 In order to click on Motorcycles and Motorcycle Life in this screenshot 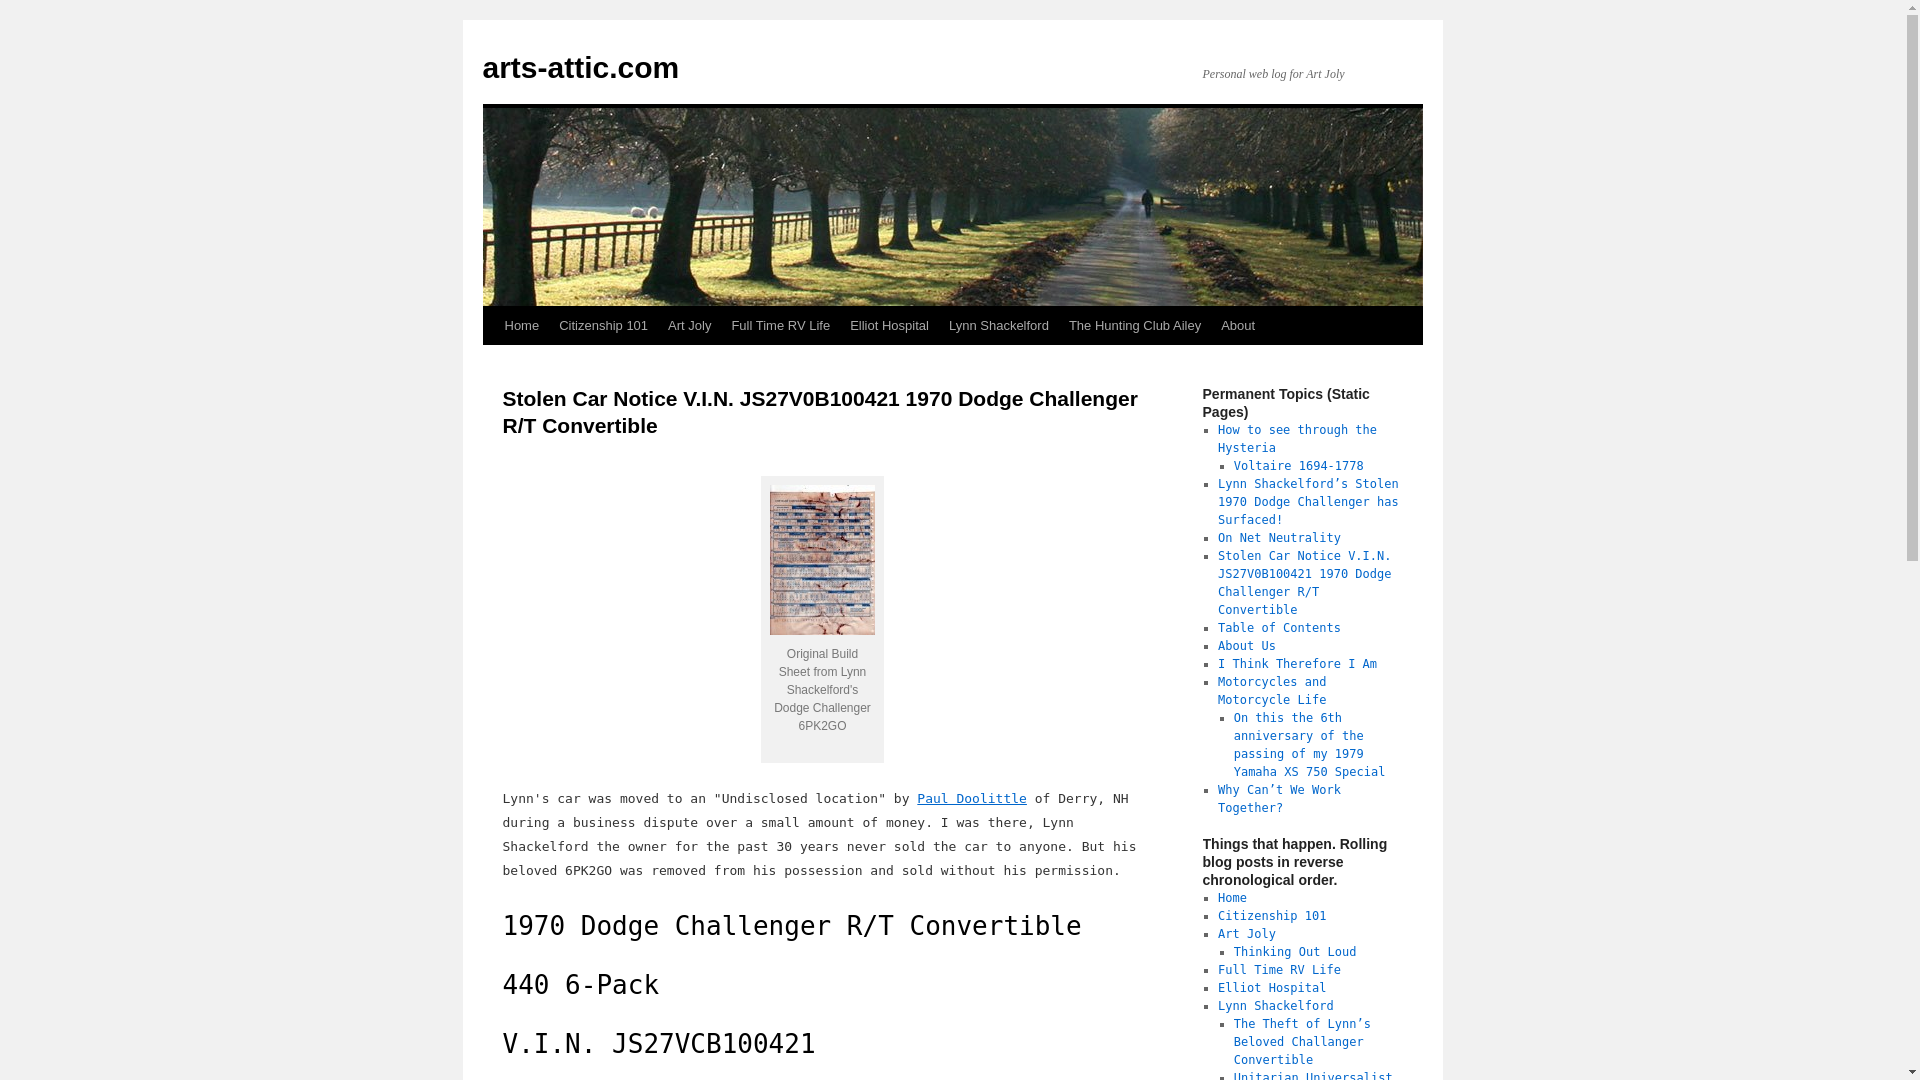, I will do `click(1272, 691)`.